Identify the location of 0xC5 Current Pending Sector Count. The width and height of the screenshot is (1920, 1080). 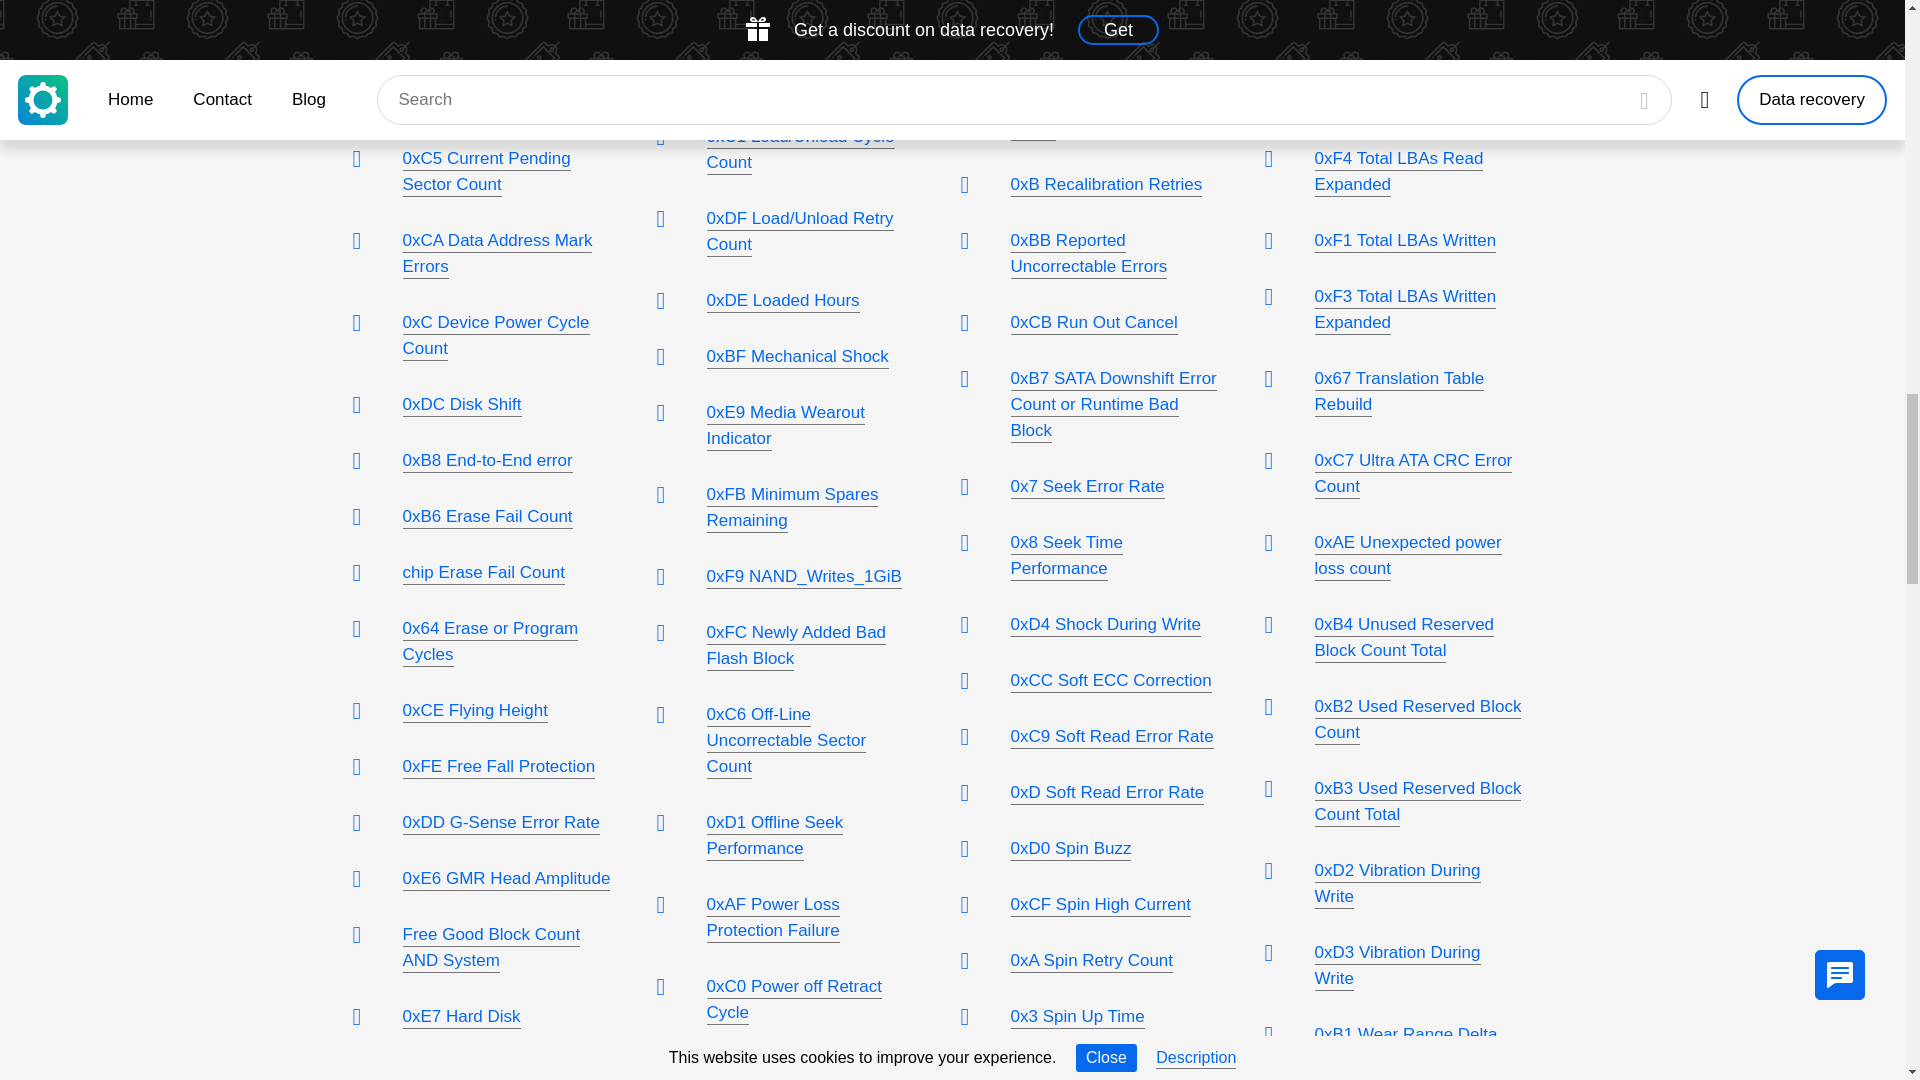
(486, 172).